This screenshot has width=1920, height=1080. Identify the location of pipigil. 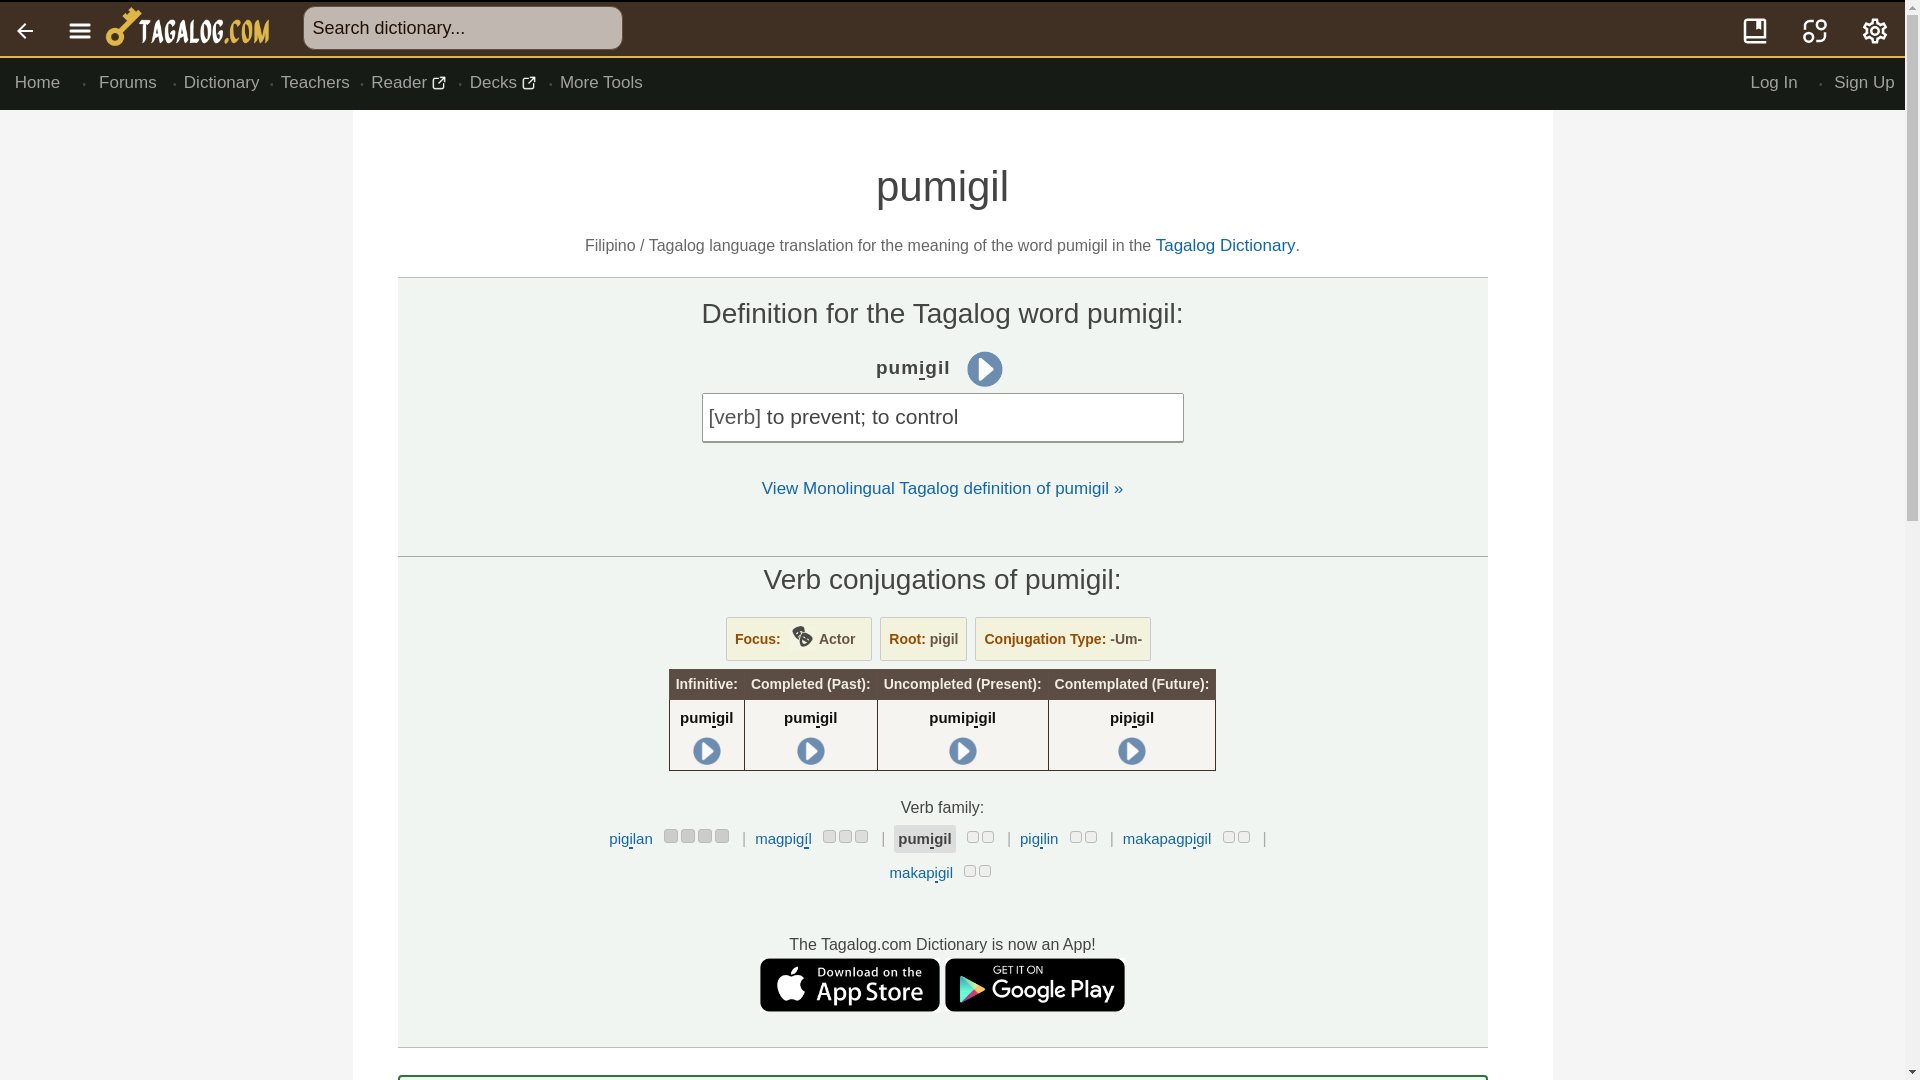
(1132, 718).